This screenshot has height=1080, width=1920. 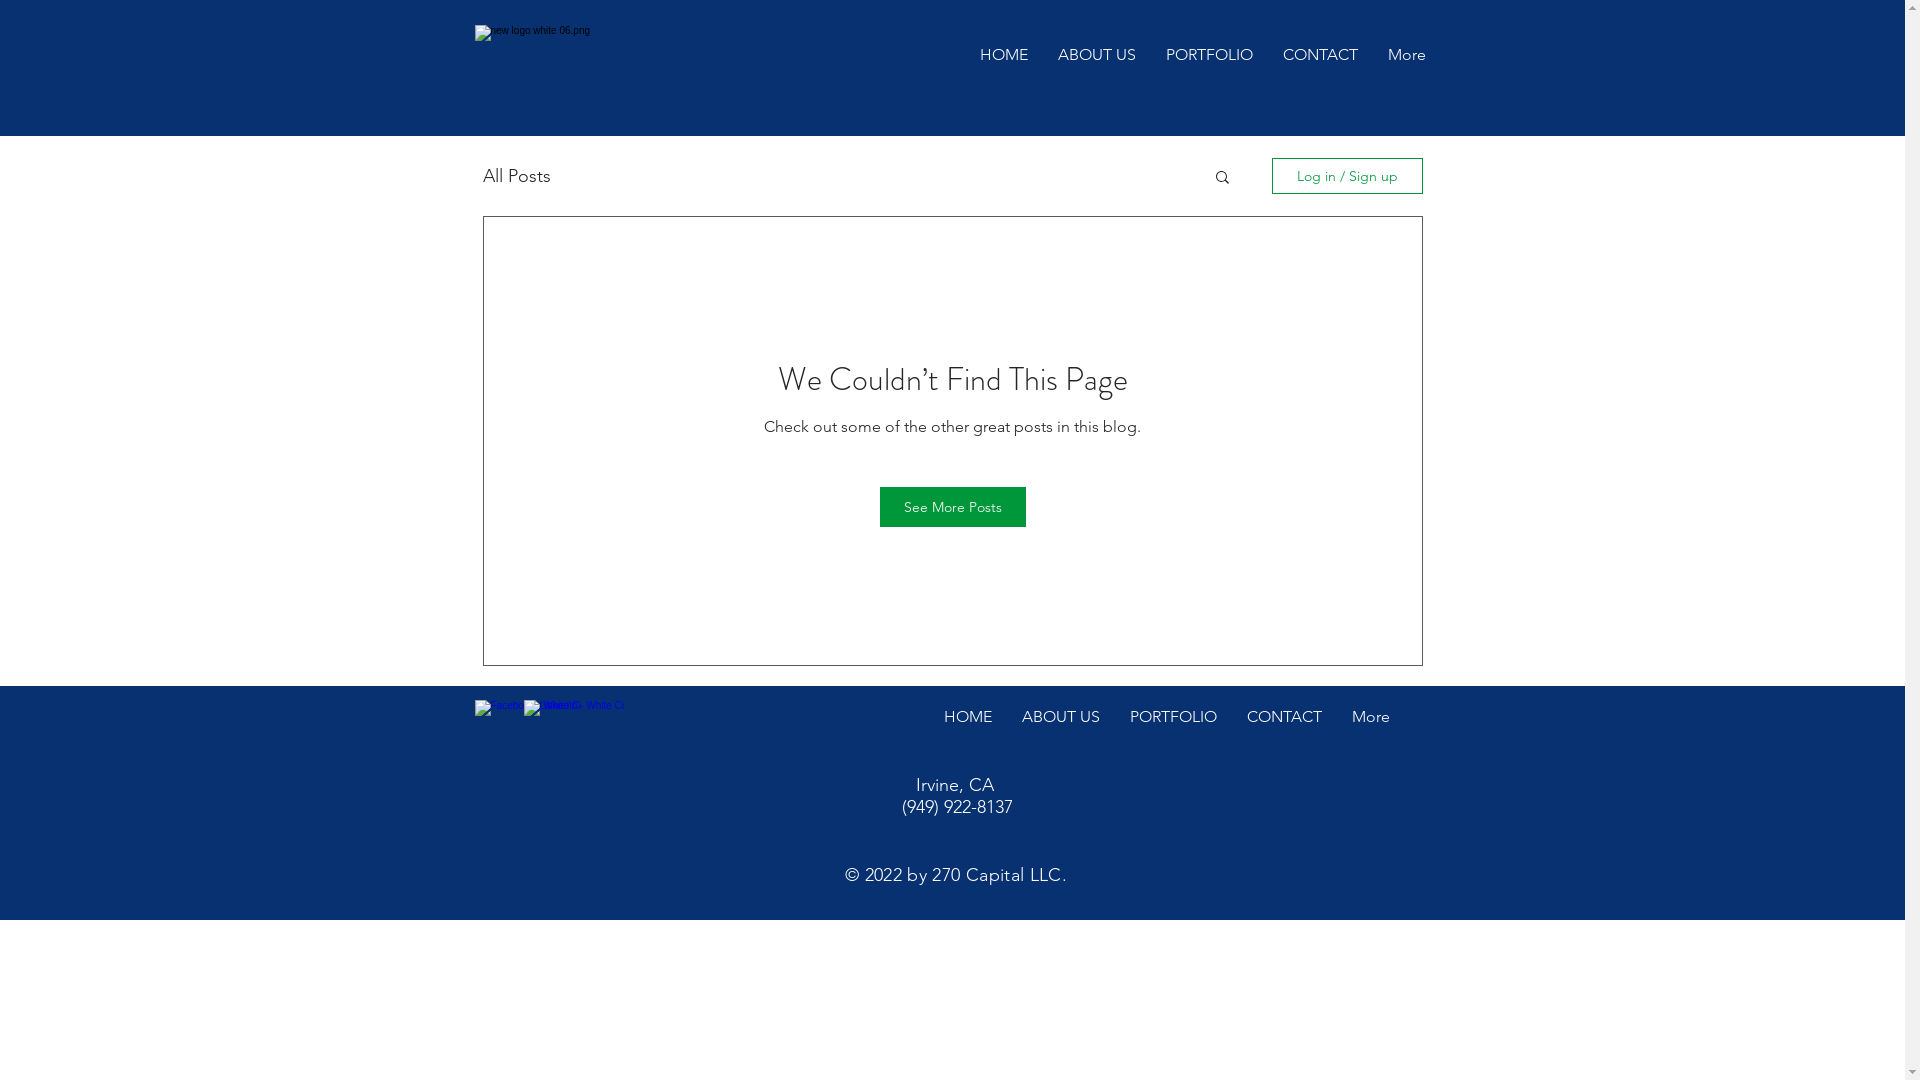 I want to click on CONTACT, so click(x=1320, y=64).